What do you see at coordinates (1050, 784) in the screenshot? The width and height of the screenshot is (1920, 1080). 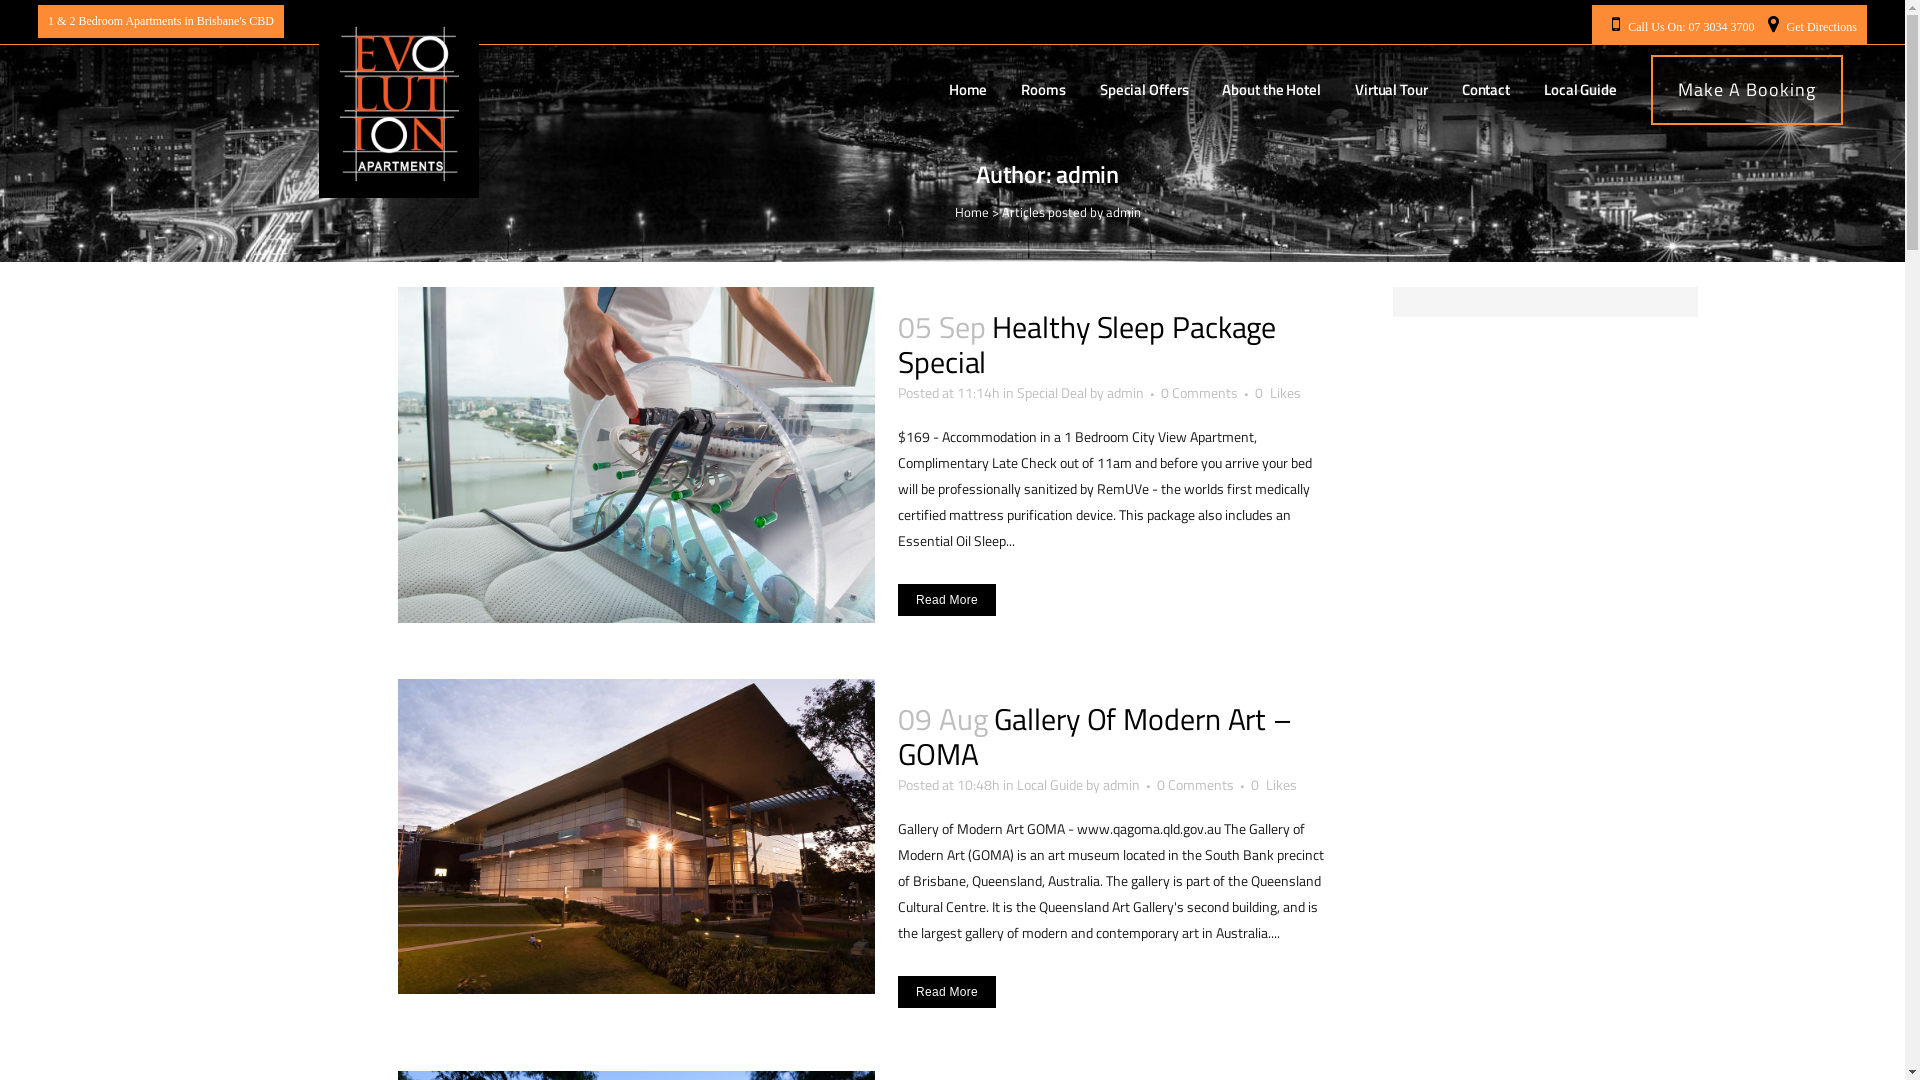 I see `Local Guide` at bounding box center [1050, 784].